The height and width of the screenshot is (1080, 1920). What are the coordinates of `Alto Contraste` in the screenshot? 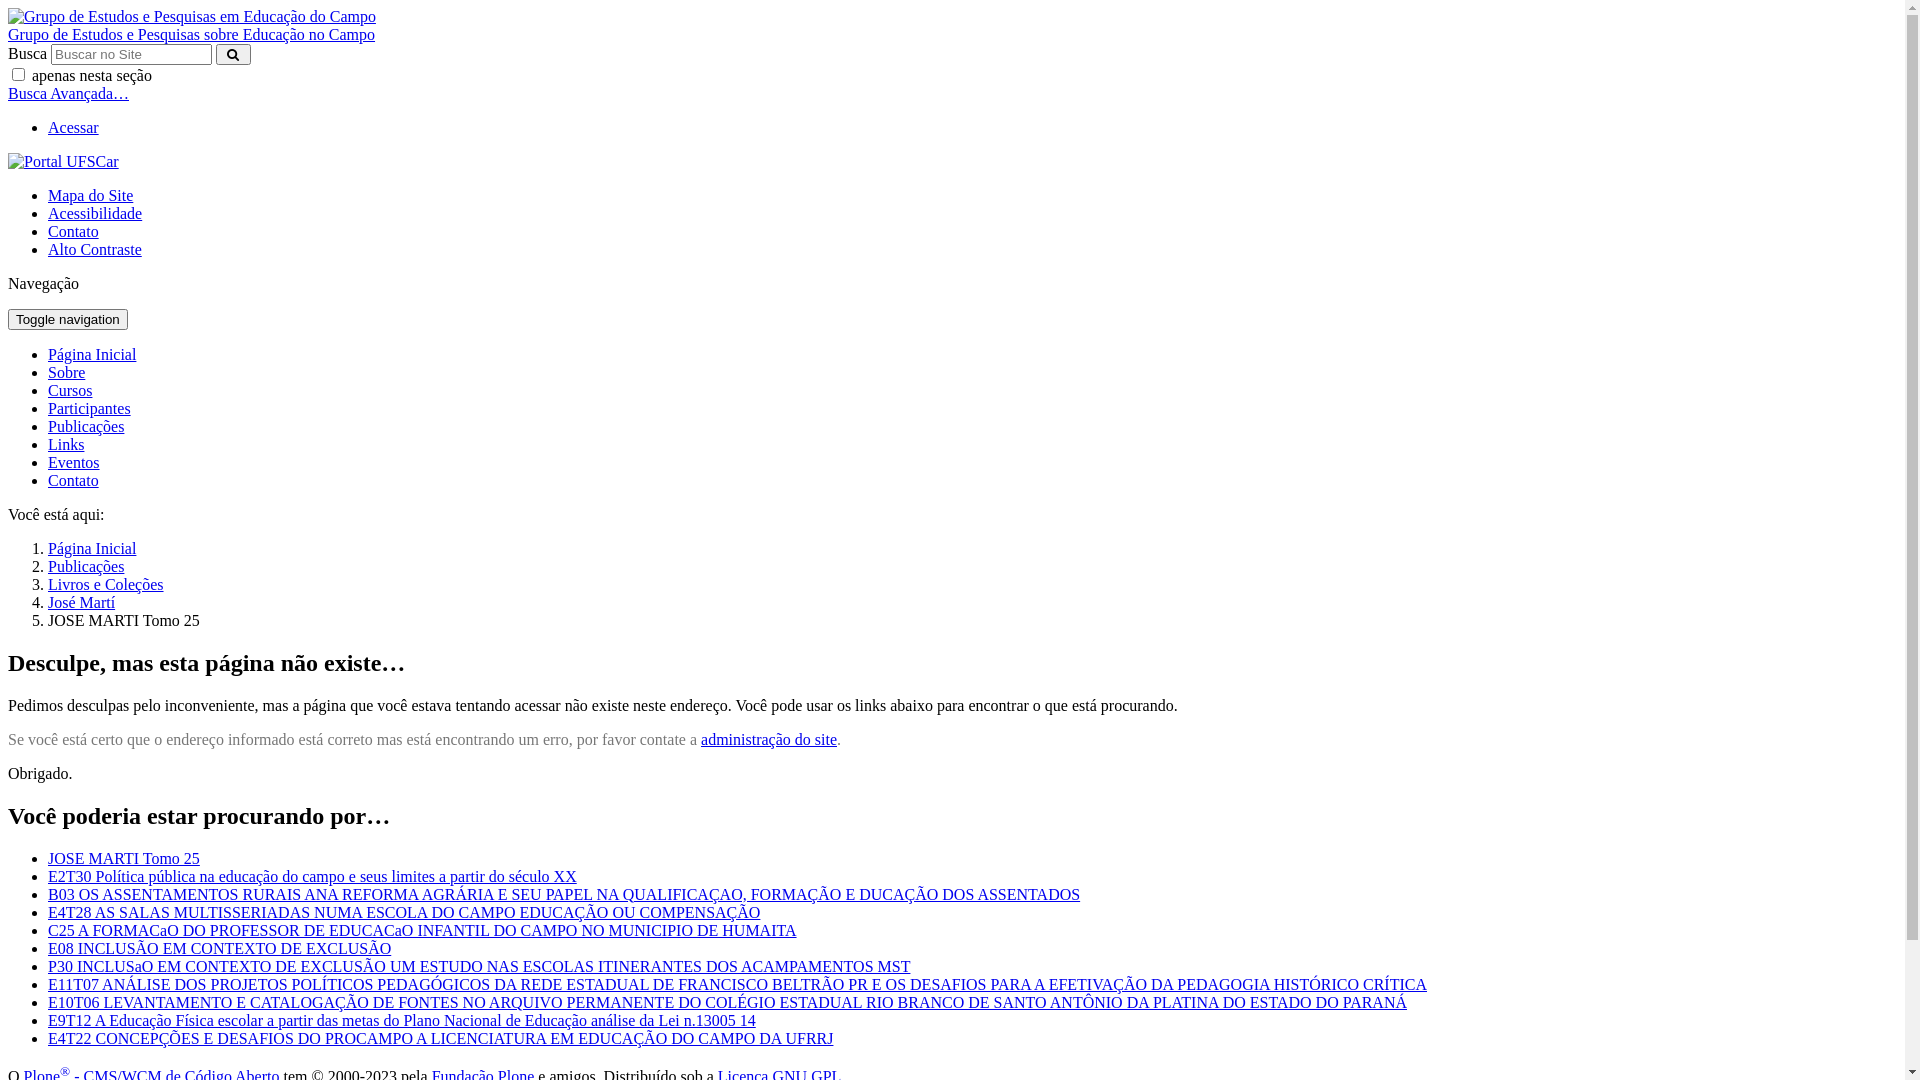 It's located at (95, 250).